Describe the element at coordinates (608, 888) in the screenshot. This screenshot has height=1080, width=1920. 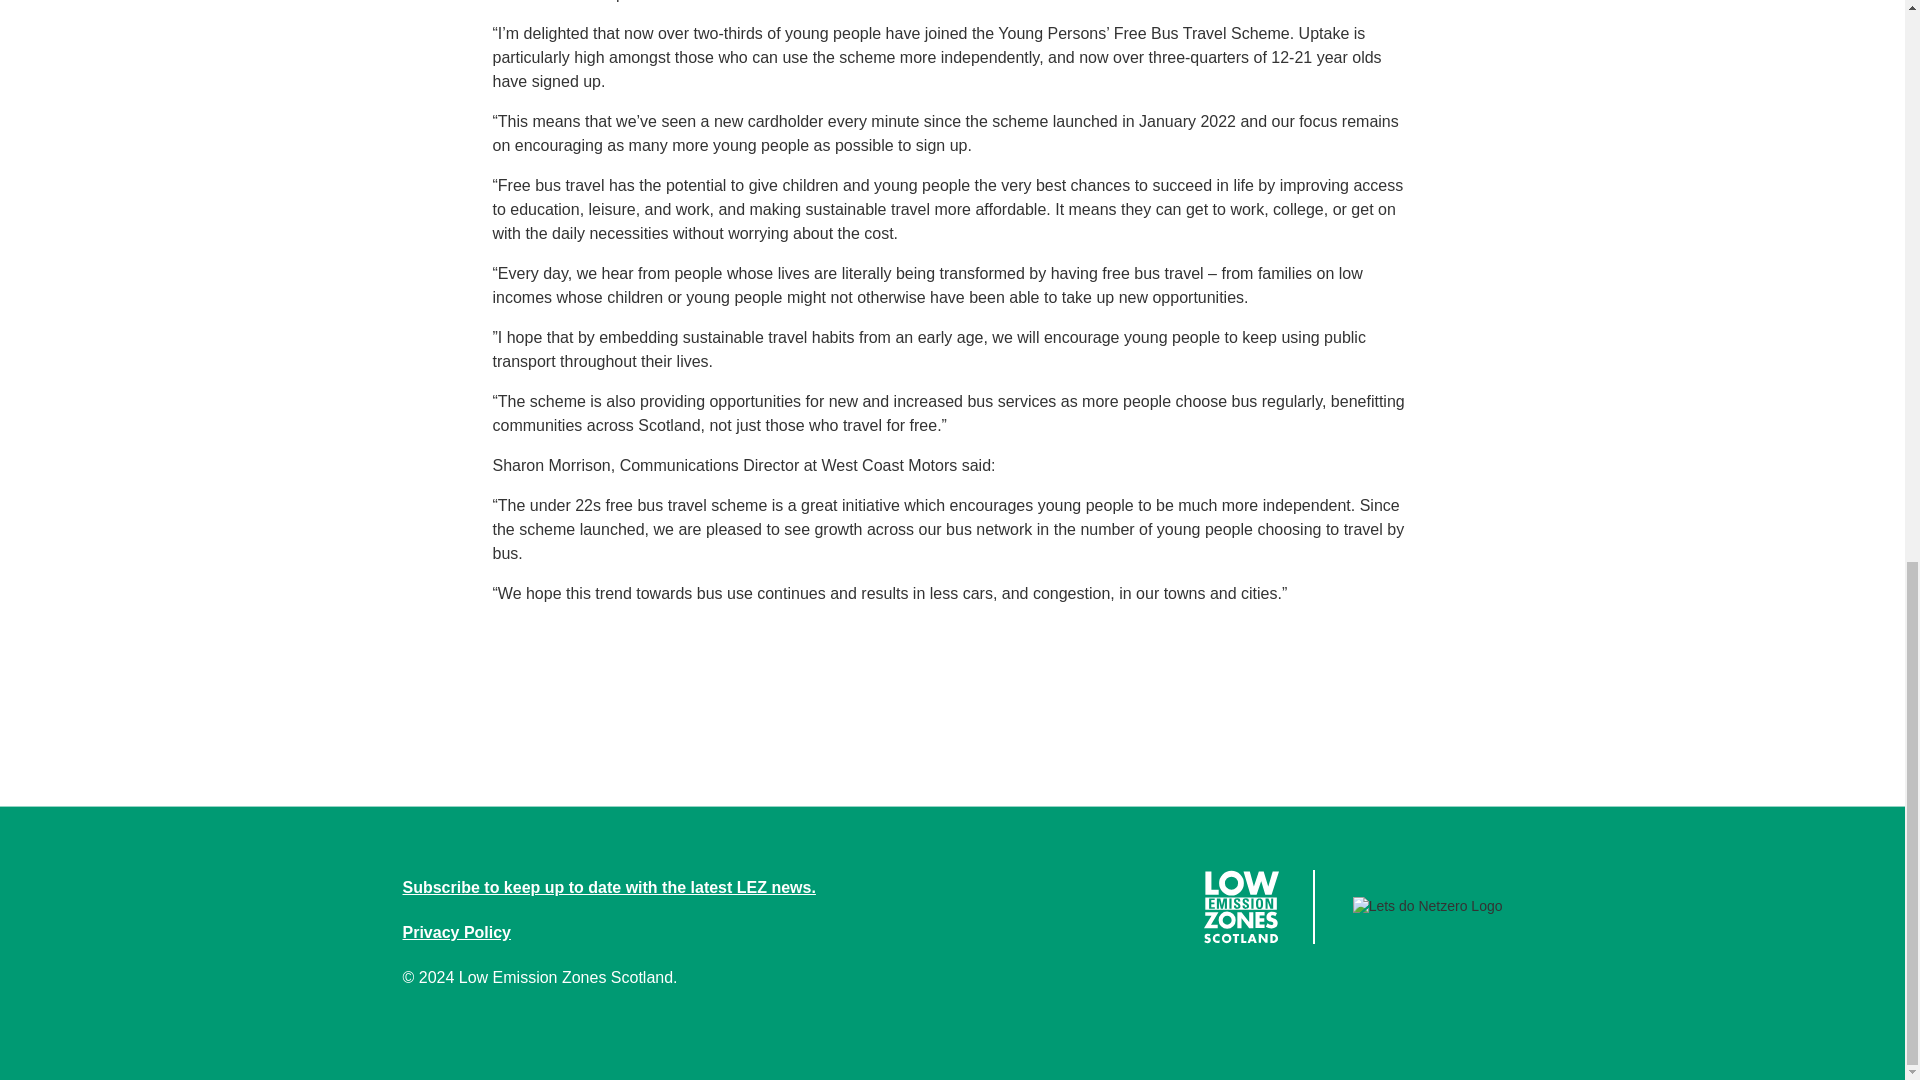
I see `Subscribe to keep up to date with the latest LEZ news.` at that location.